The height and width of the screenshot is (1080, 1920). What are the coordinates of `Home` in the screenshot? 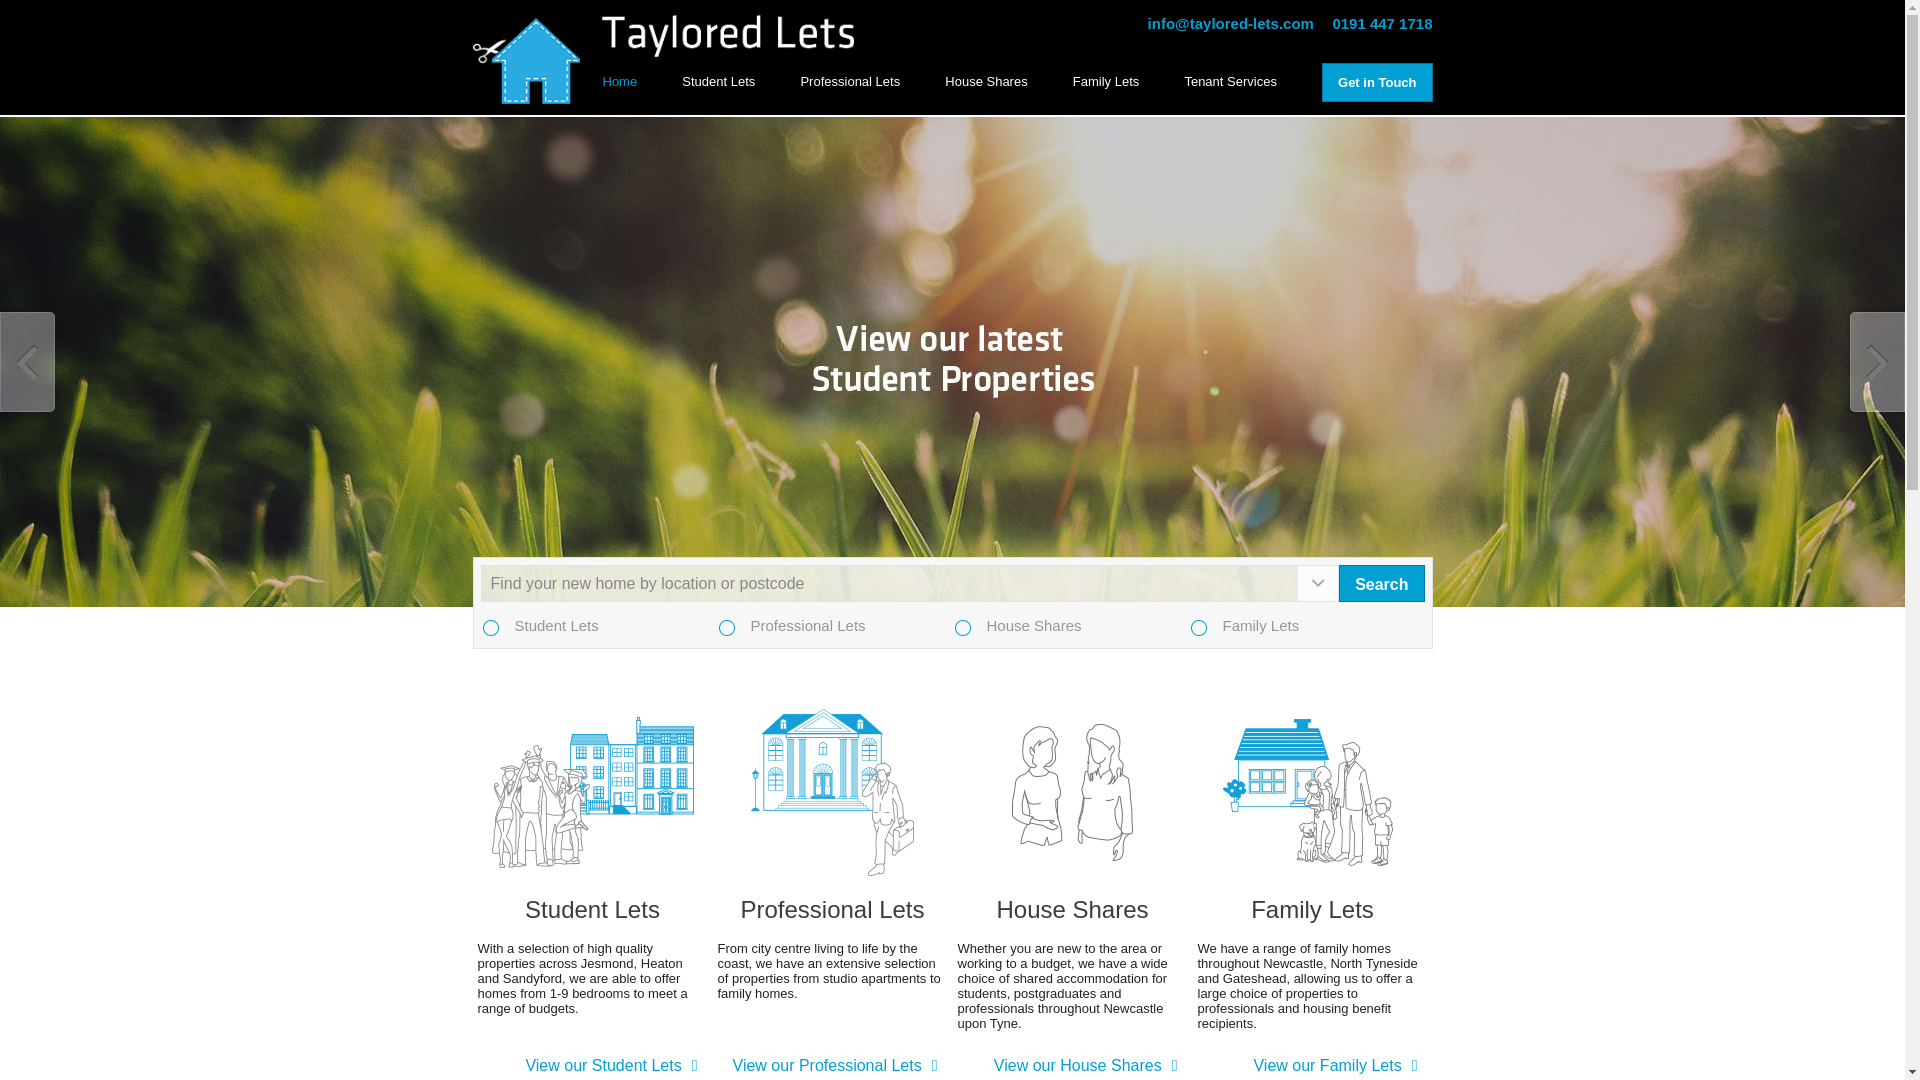 It's located at (620, 81).